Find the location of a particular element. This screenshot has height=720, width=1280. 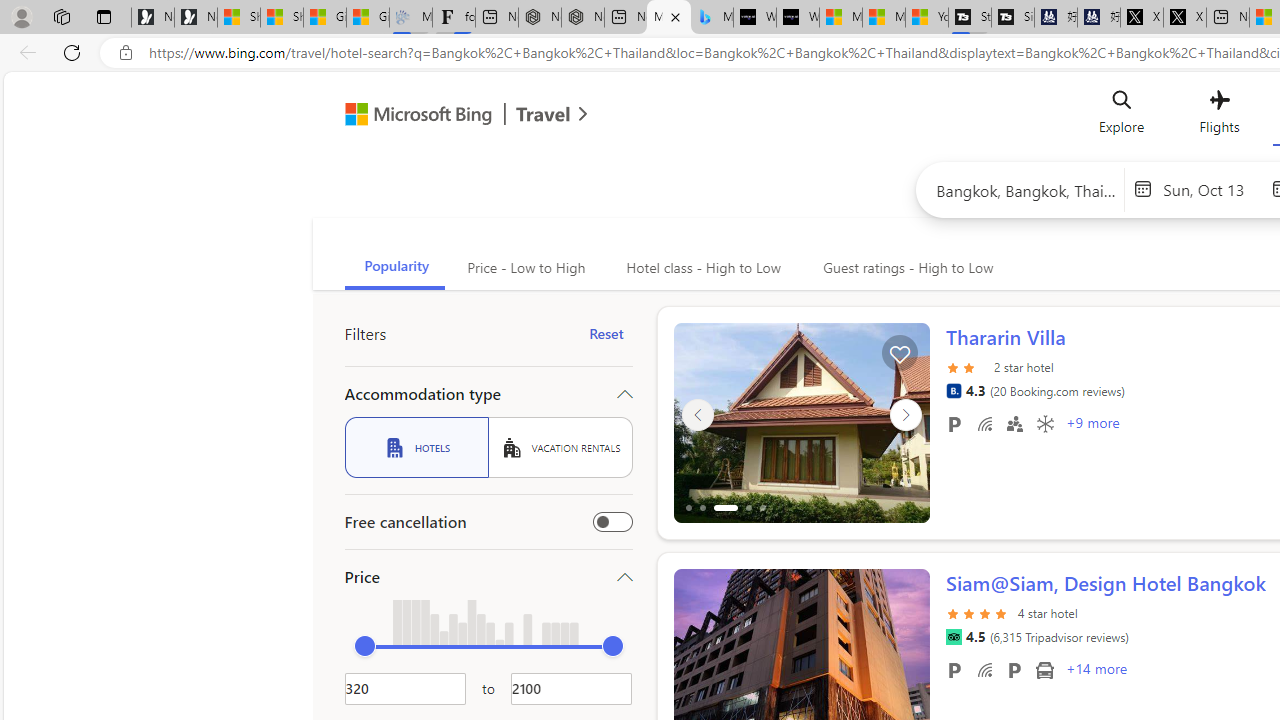

Slide 3 is located at coordinates (802, 422).